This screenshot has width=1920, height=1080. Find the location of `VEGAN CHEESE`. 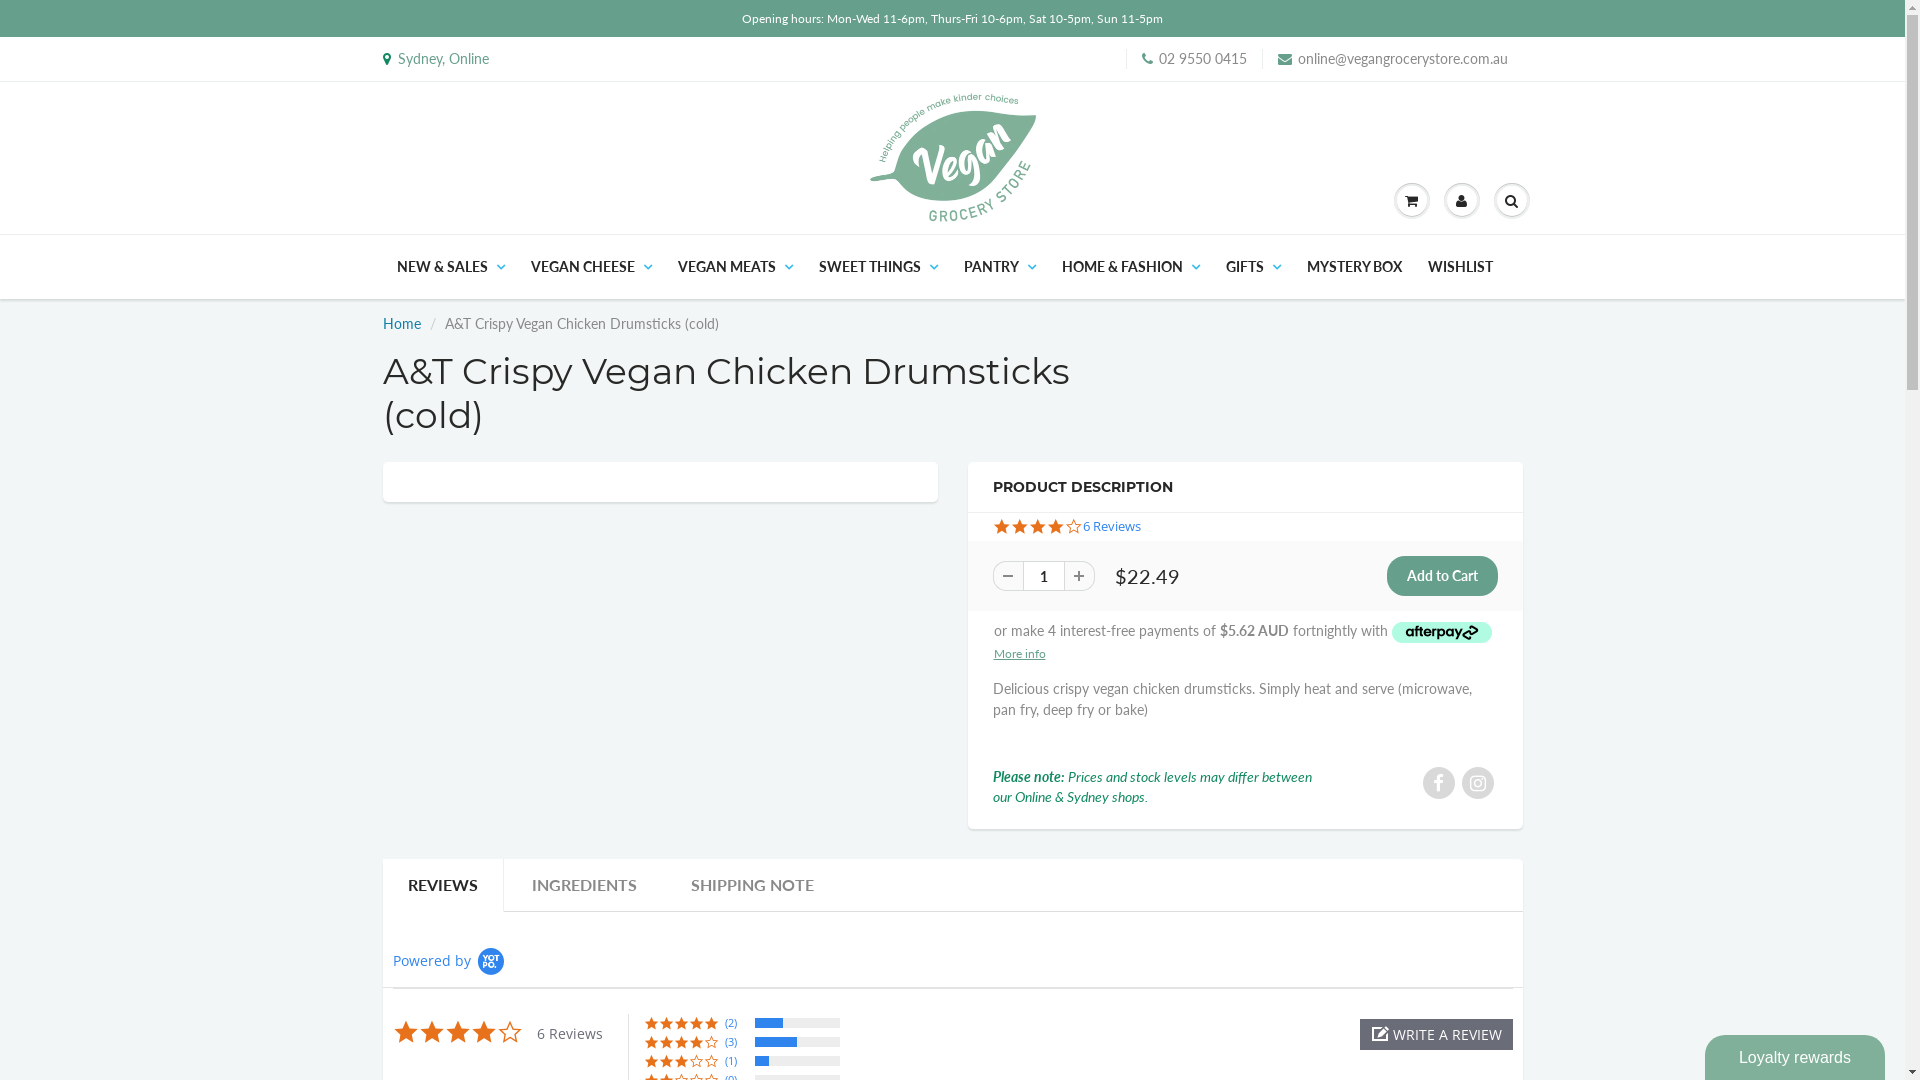

VEGAN CHEESE is located at coordinates (592, 267).